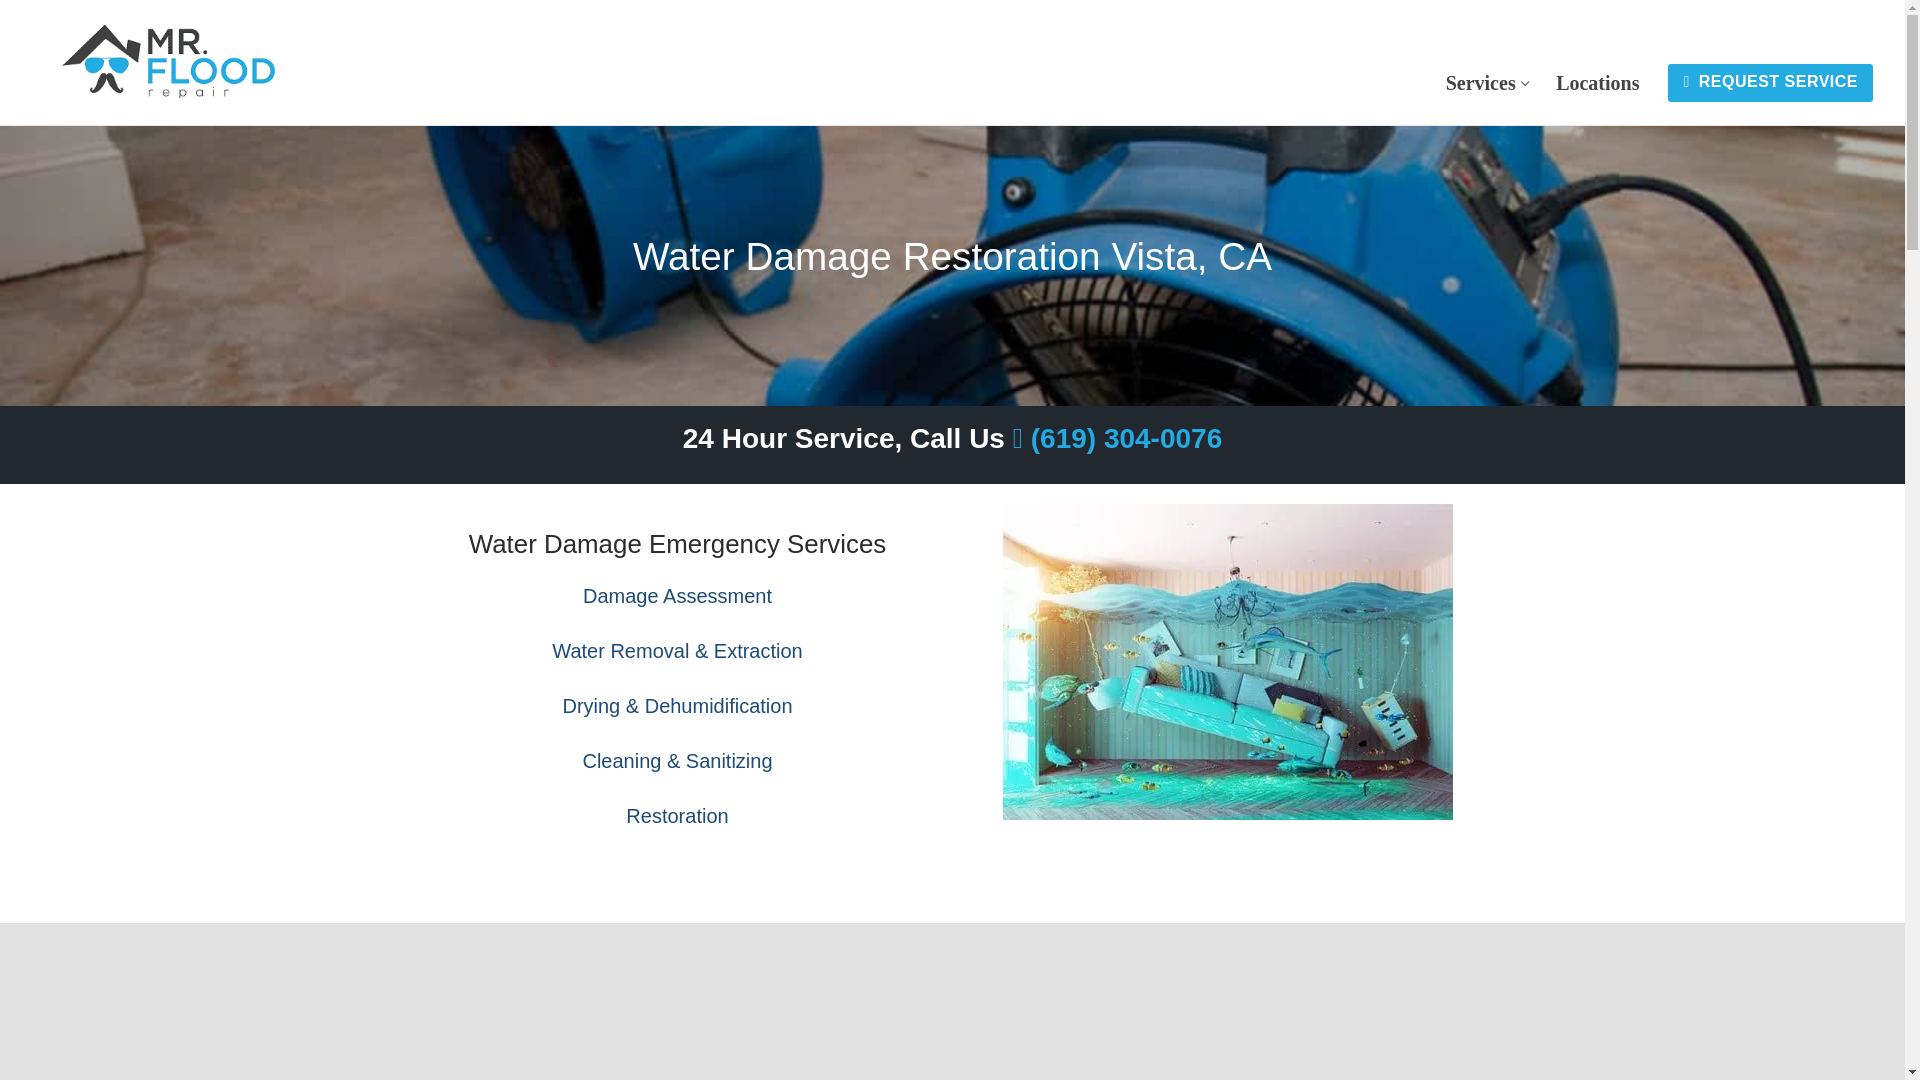 The height and width of the screenshot is (1080, 1920). What do you see at coordinates (677, 596) in the screenshot?
I see `Damage Assessment` at bounding box center [677, 596].